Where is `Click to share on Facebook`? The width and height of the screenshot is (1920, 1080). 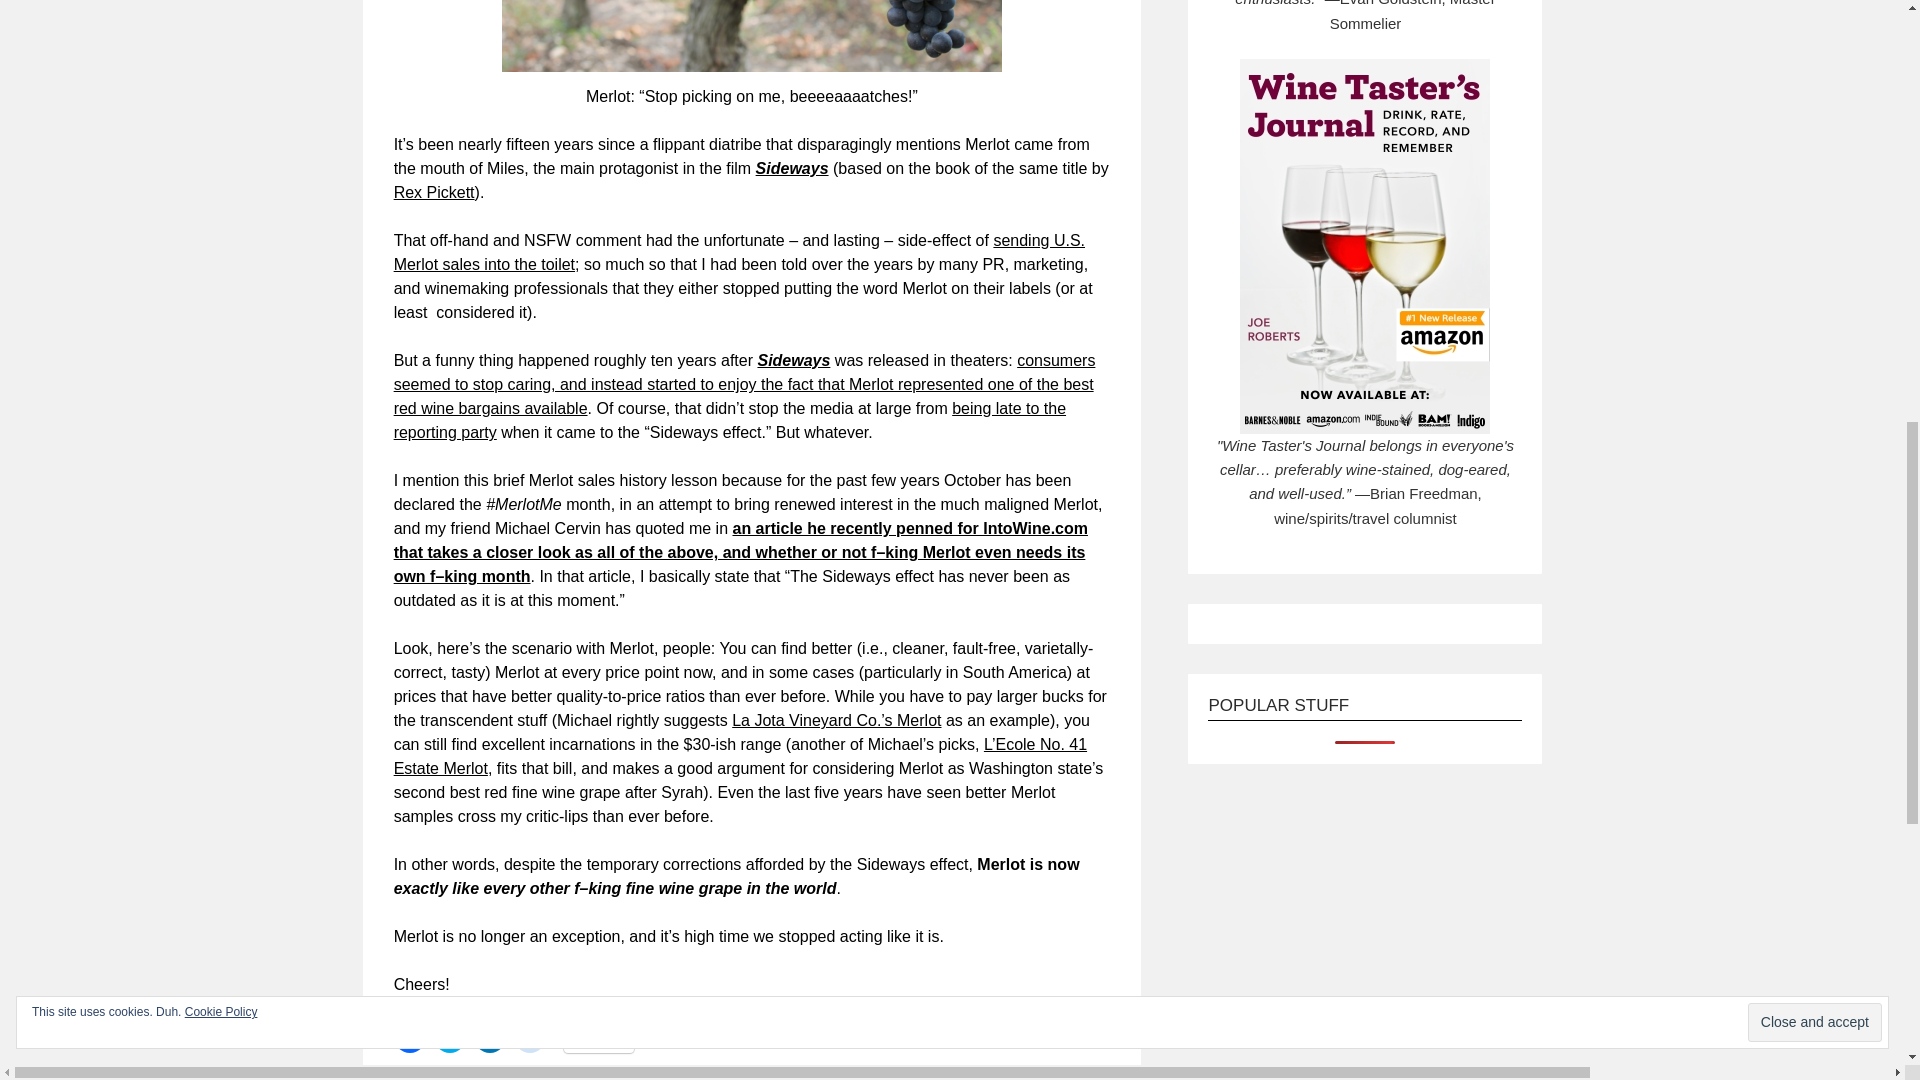 Click to share on Facebook is located at coordinates (410, 1036).